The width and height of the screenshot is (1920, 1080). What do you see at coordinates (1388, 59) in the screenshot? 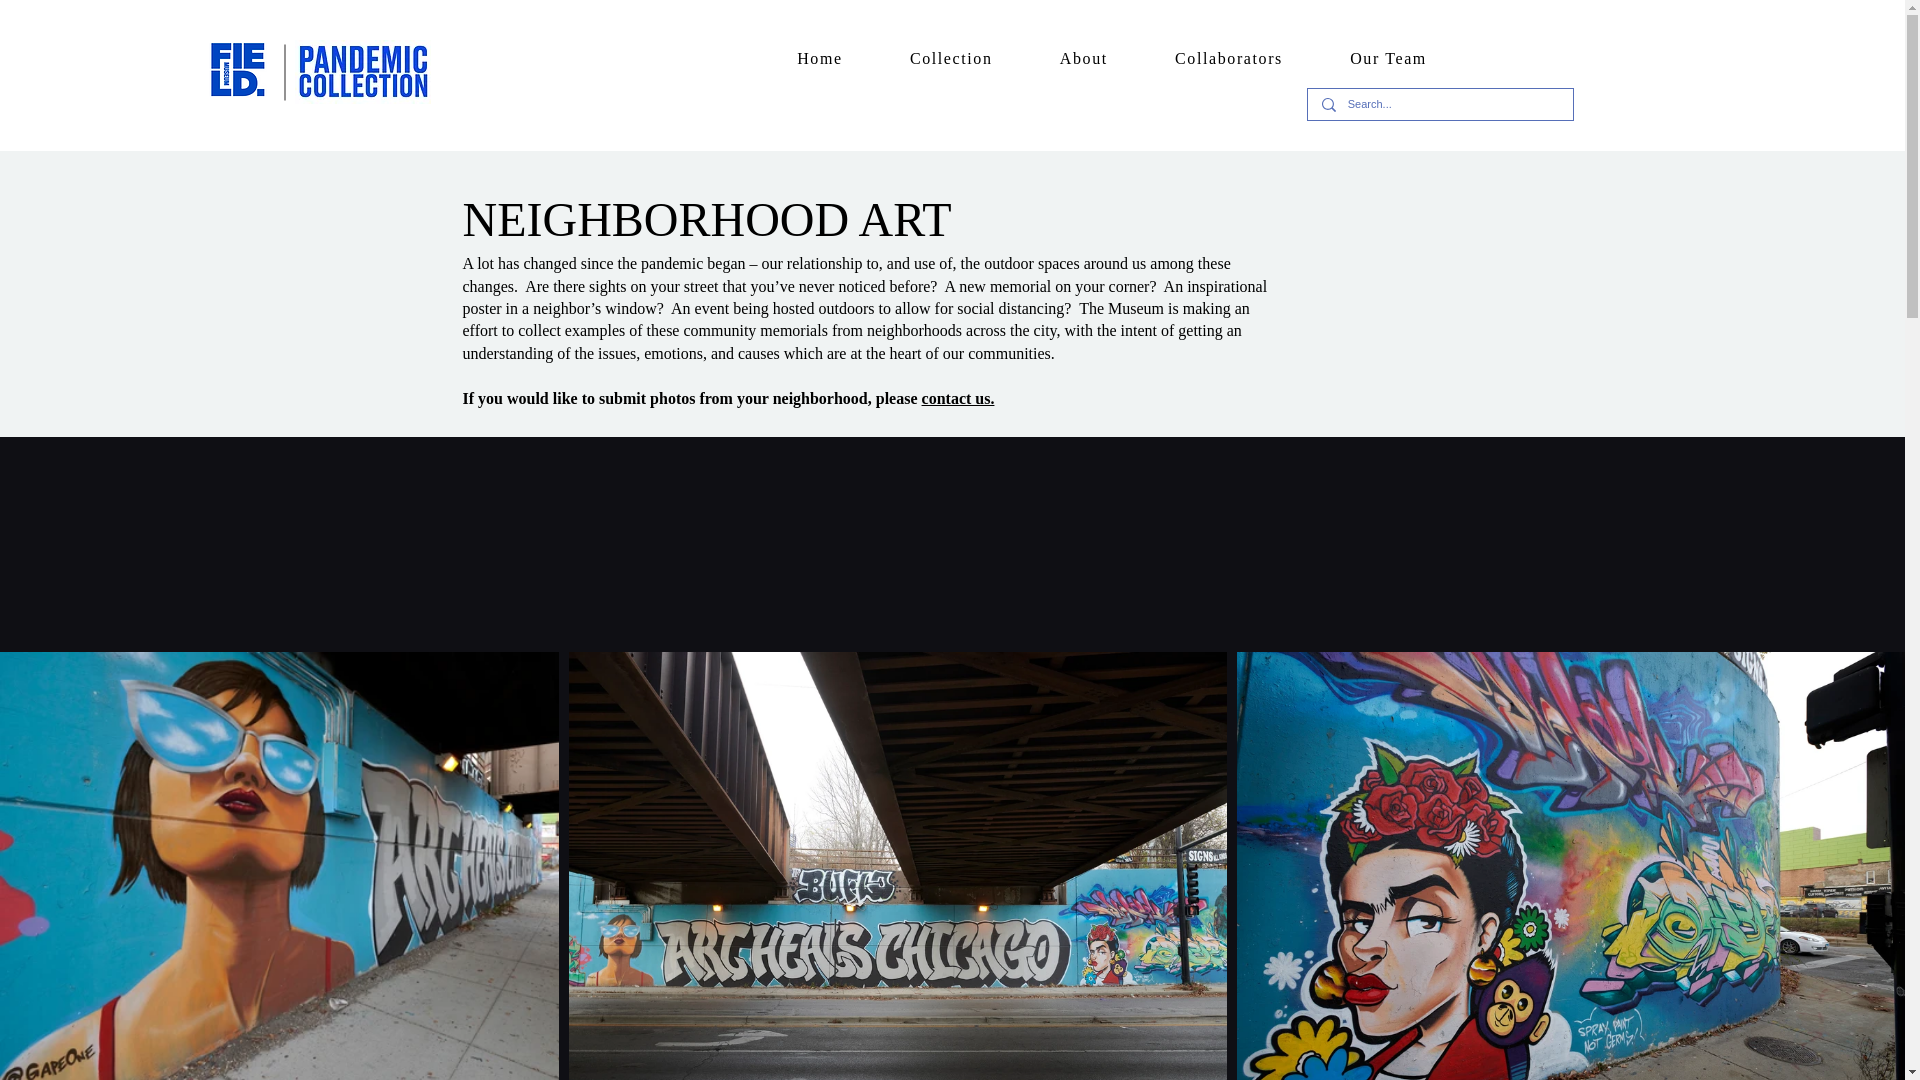
I see `Our Team` at bounding box center [1388, 59].